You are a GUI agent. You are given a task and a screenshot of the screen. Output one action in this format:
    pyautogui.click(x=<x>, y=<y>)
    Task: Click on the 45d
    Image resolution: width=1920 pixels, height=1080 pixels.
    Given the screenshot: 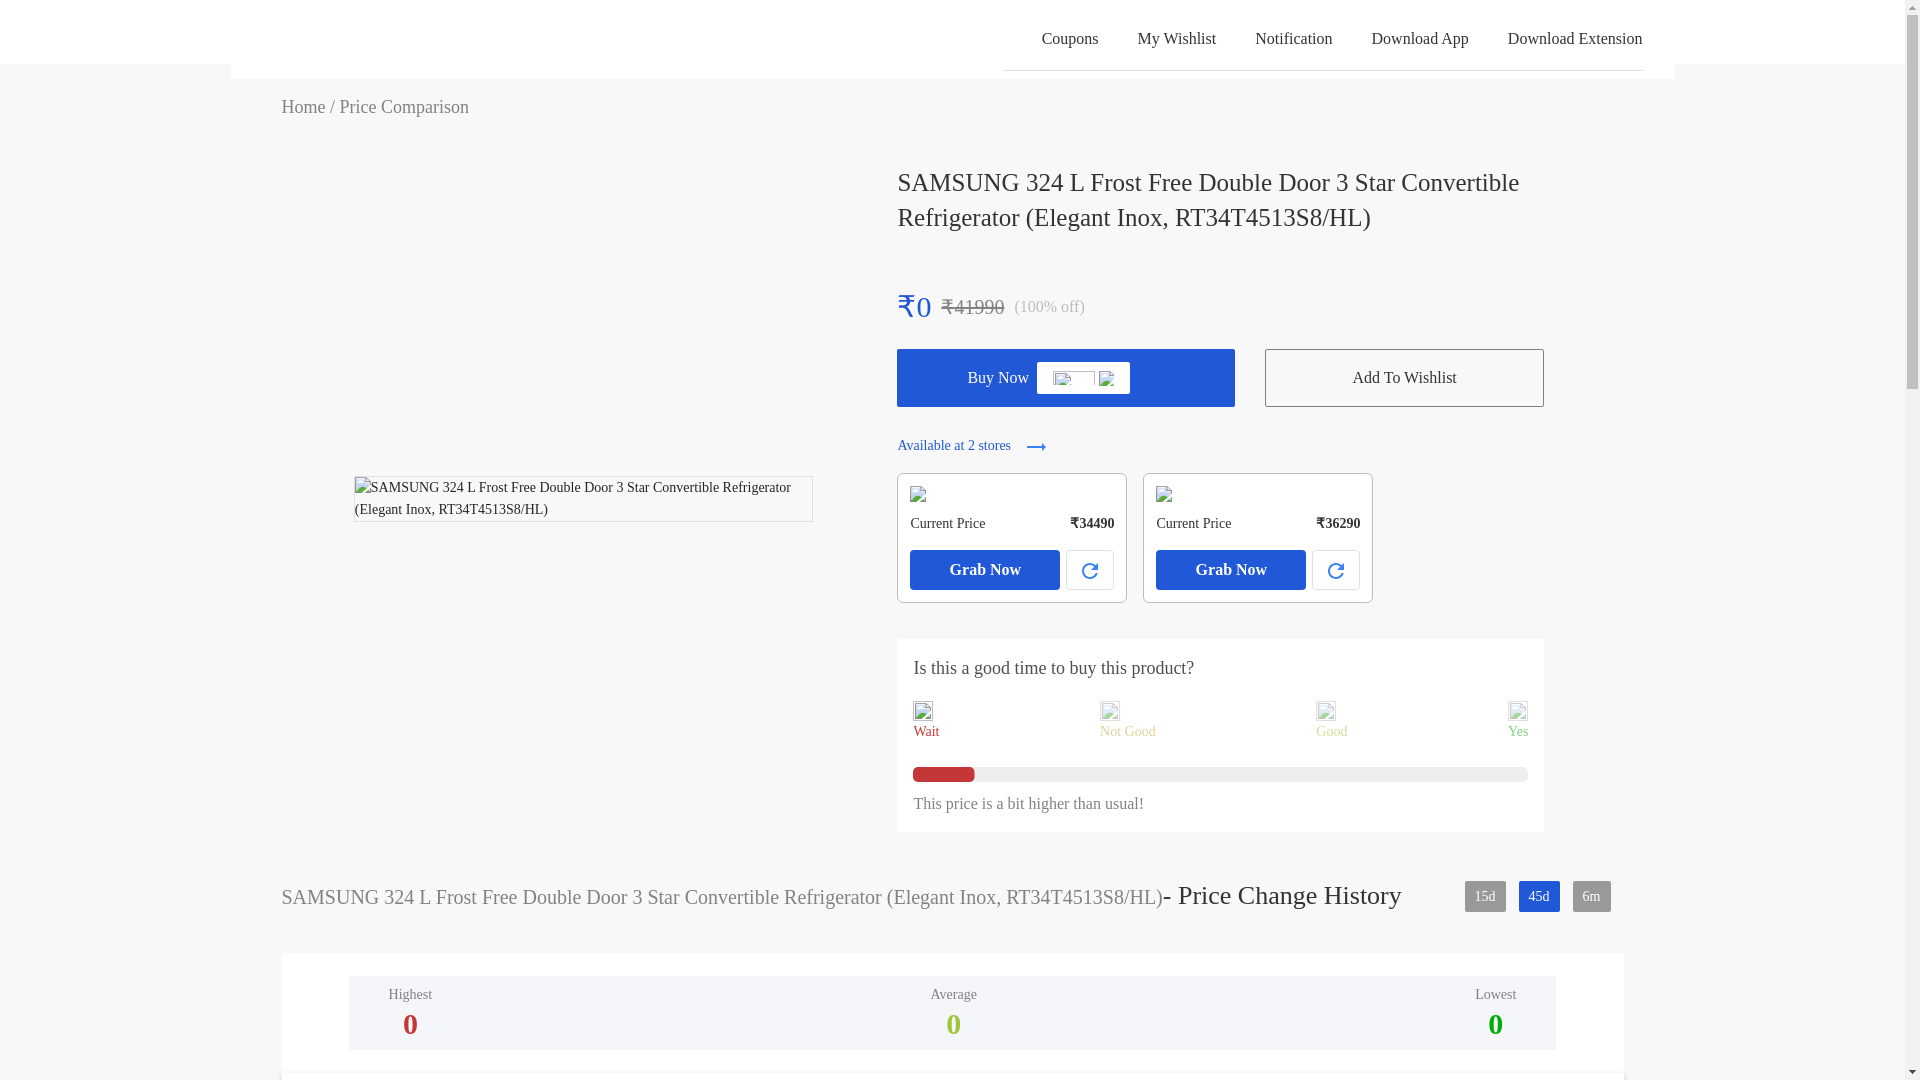 What is the action you would take?
    pyautogui.click(x=1538, y=896)
    